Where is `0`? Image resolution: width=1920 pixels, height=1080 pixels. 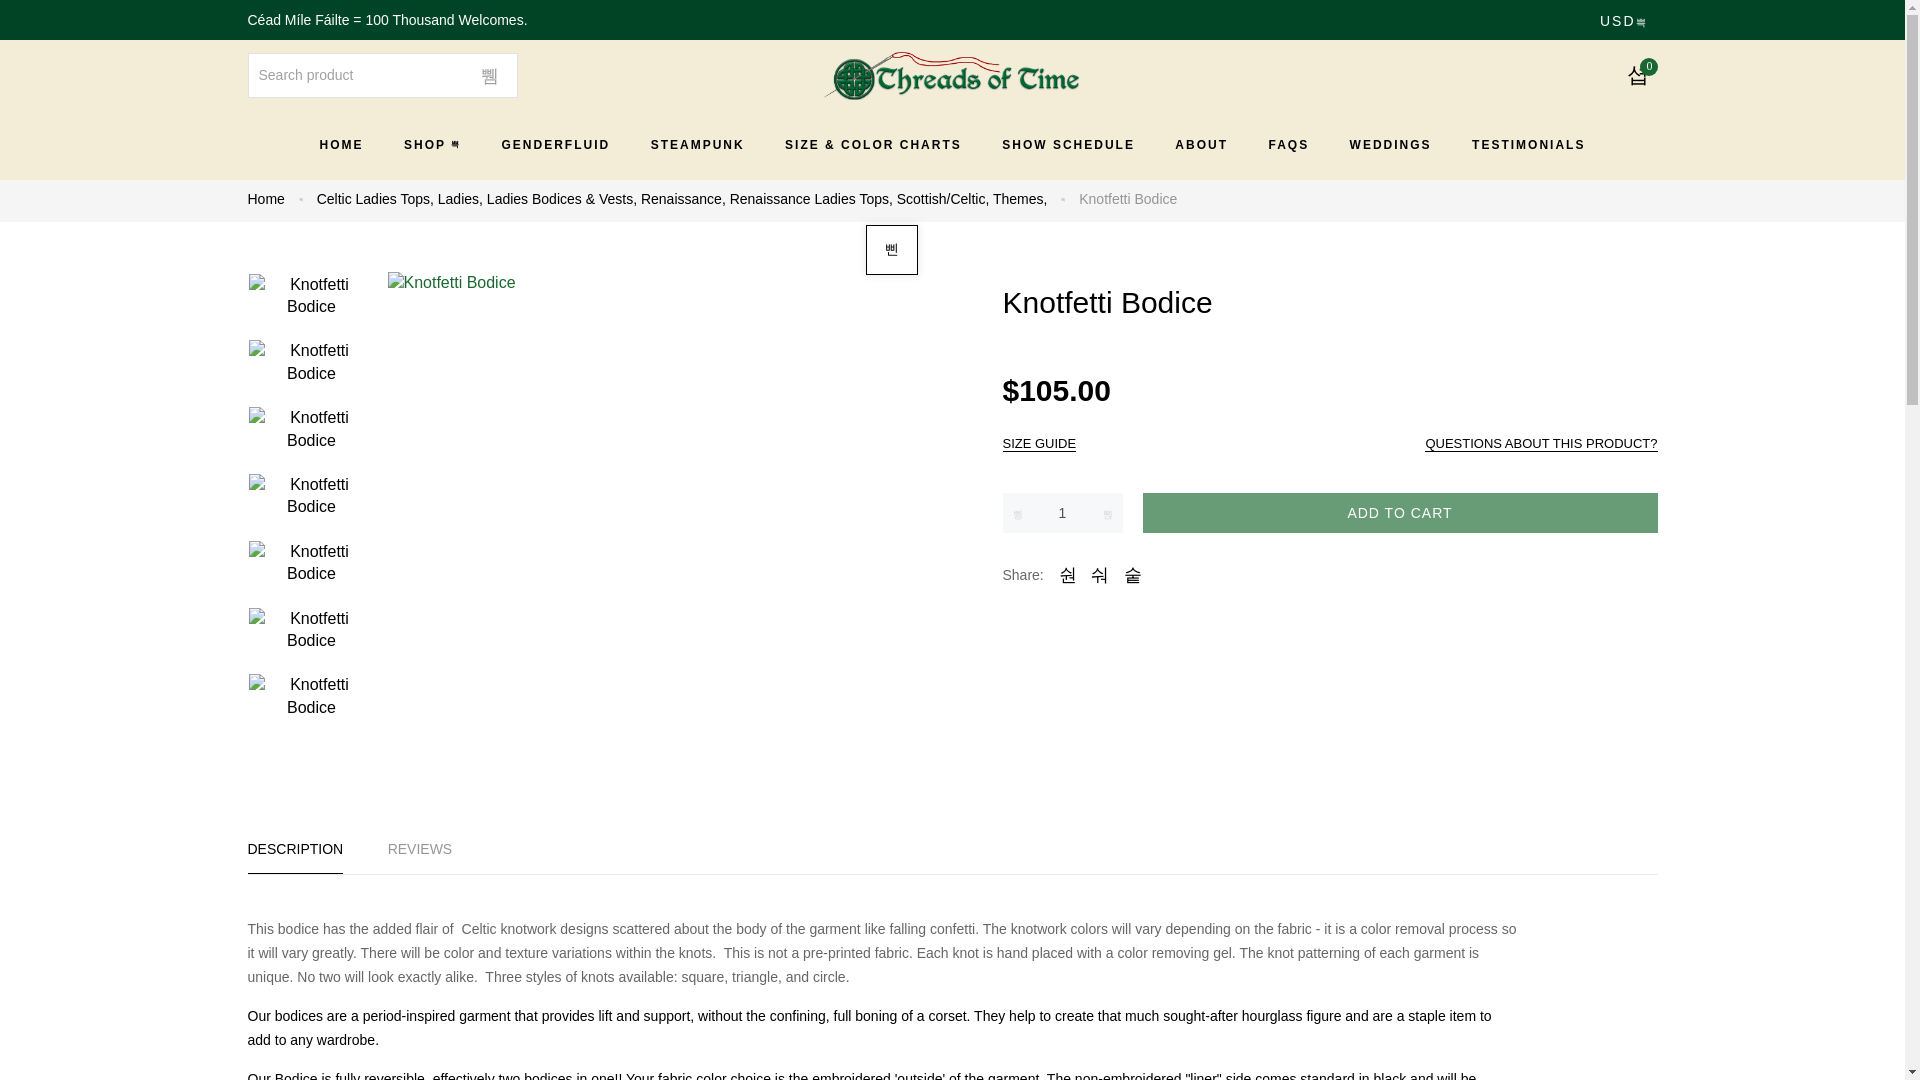
0 is located at coordinates (1638, 74).